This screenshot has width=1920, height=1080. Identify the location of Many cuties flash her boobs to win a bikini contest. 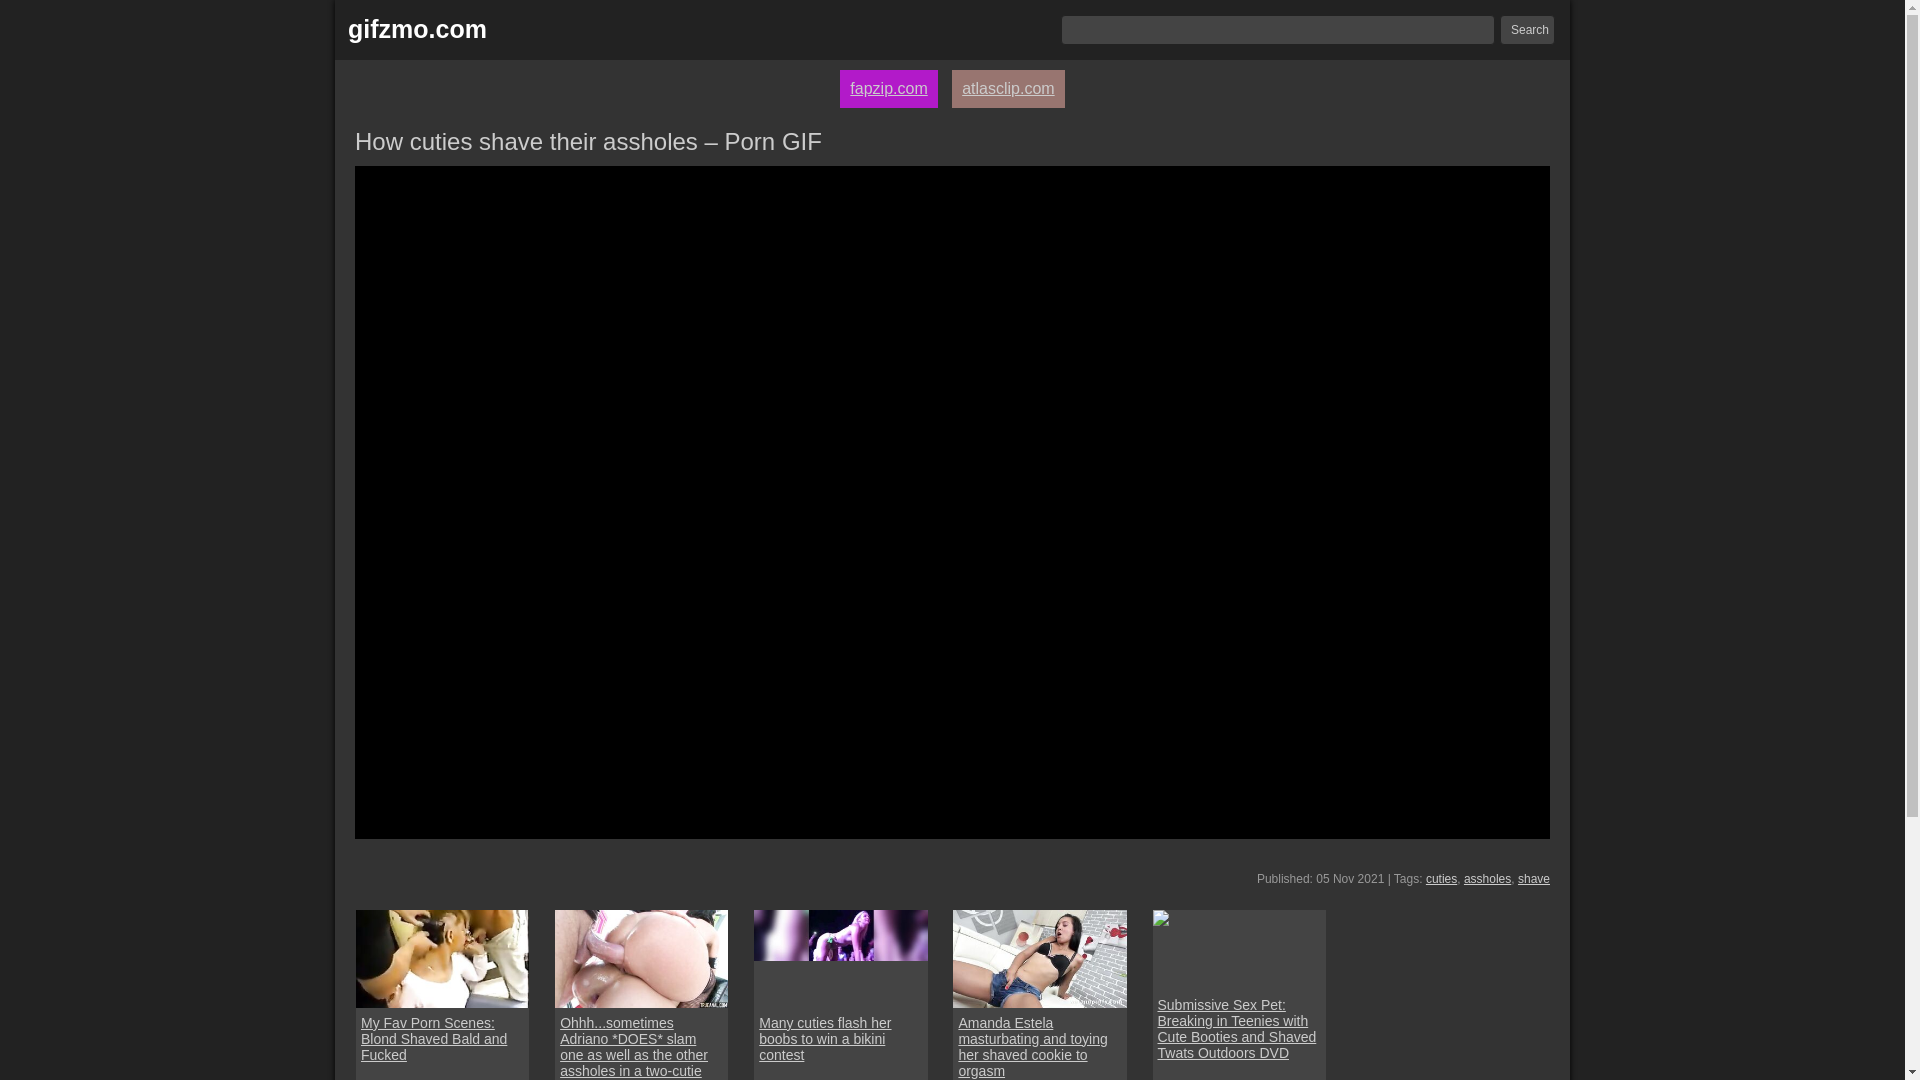
(840, 958).